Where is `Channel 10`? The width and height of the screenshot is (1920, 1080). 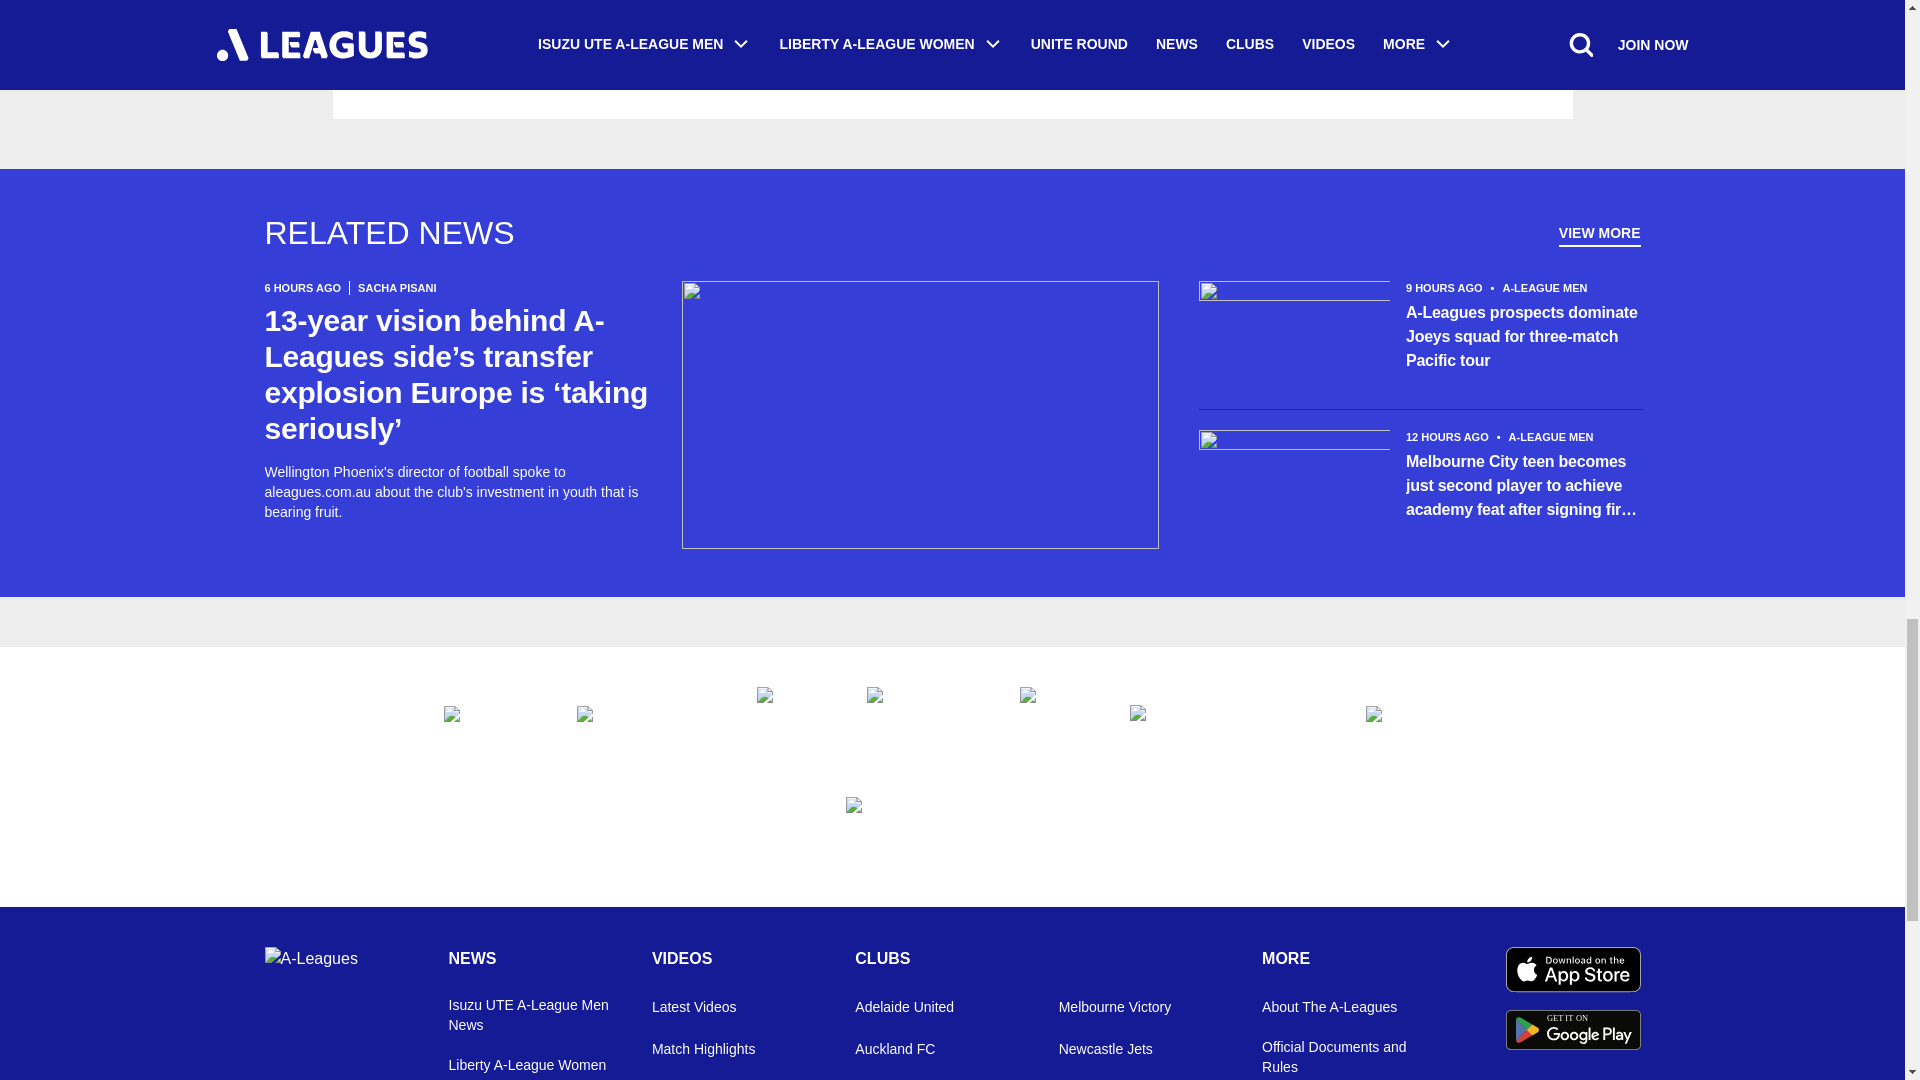
Channel 10 is located at coordinates (790, 722).